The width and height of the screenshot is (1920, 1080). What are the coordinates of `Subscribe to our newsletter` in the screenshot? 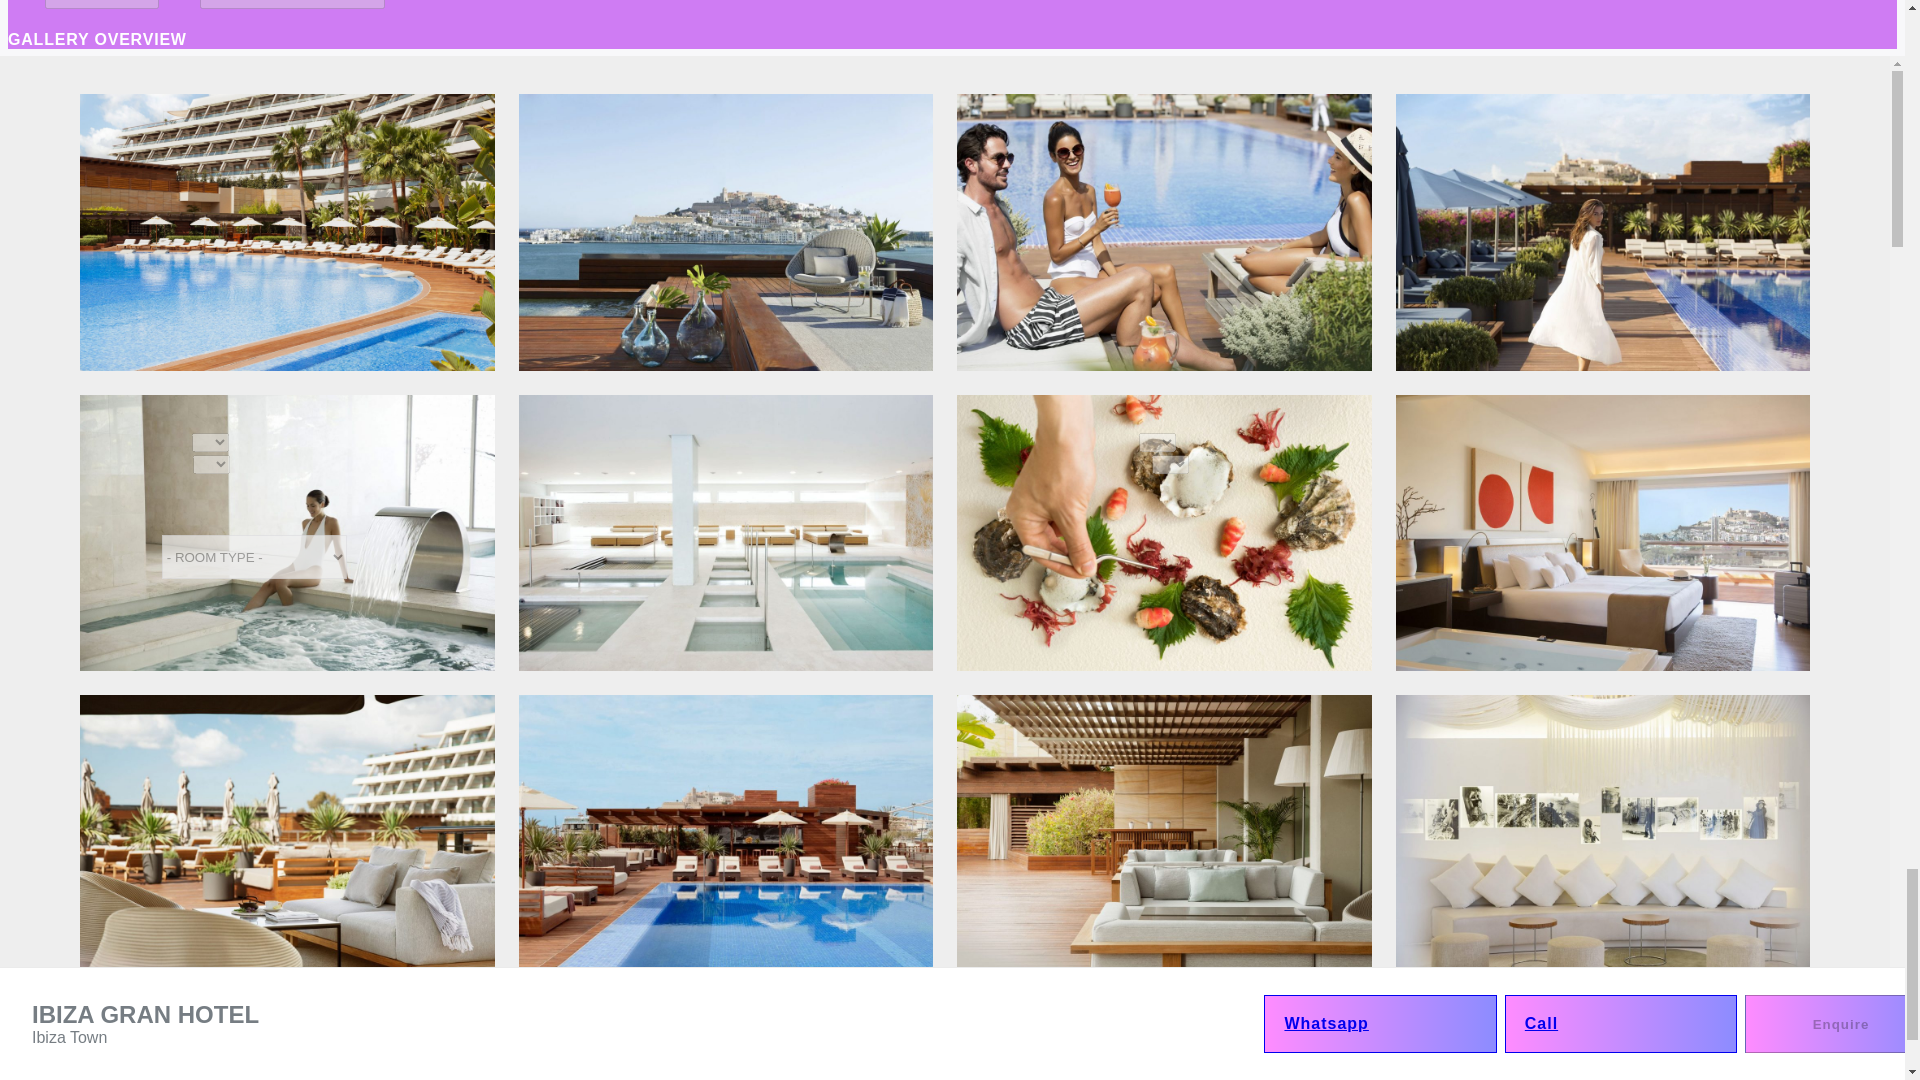 It's located at (34, 670).